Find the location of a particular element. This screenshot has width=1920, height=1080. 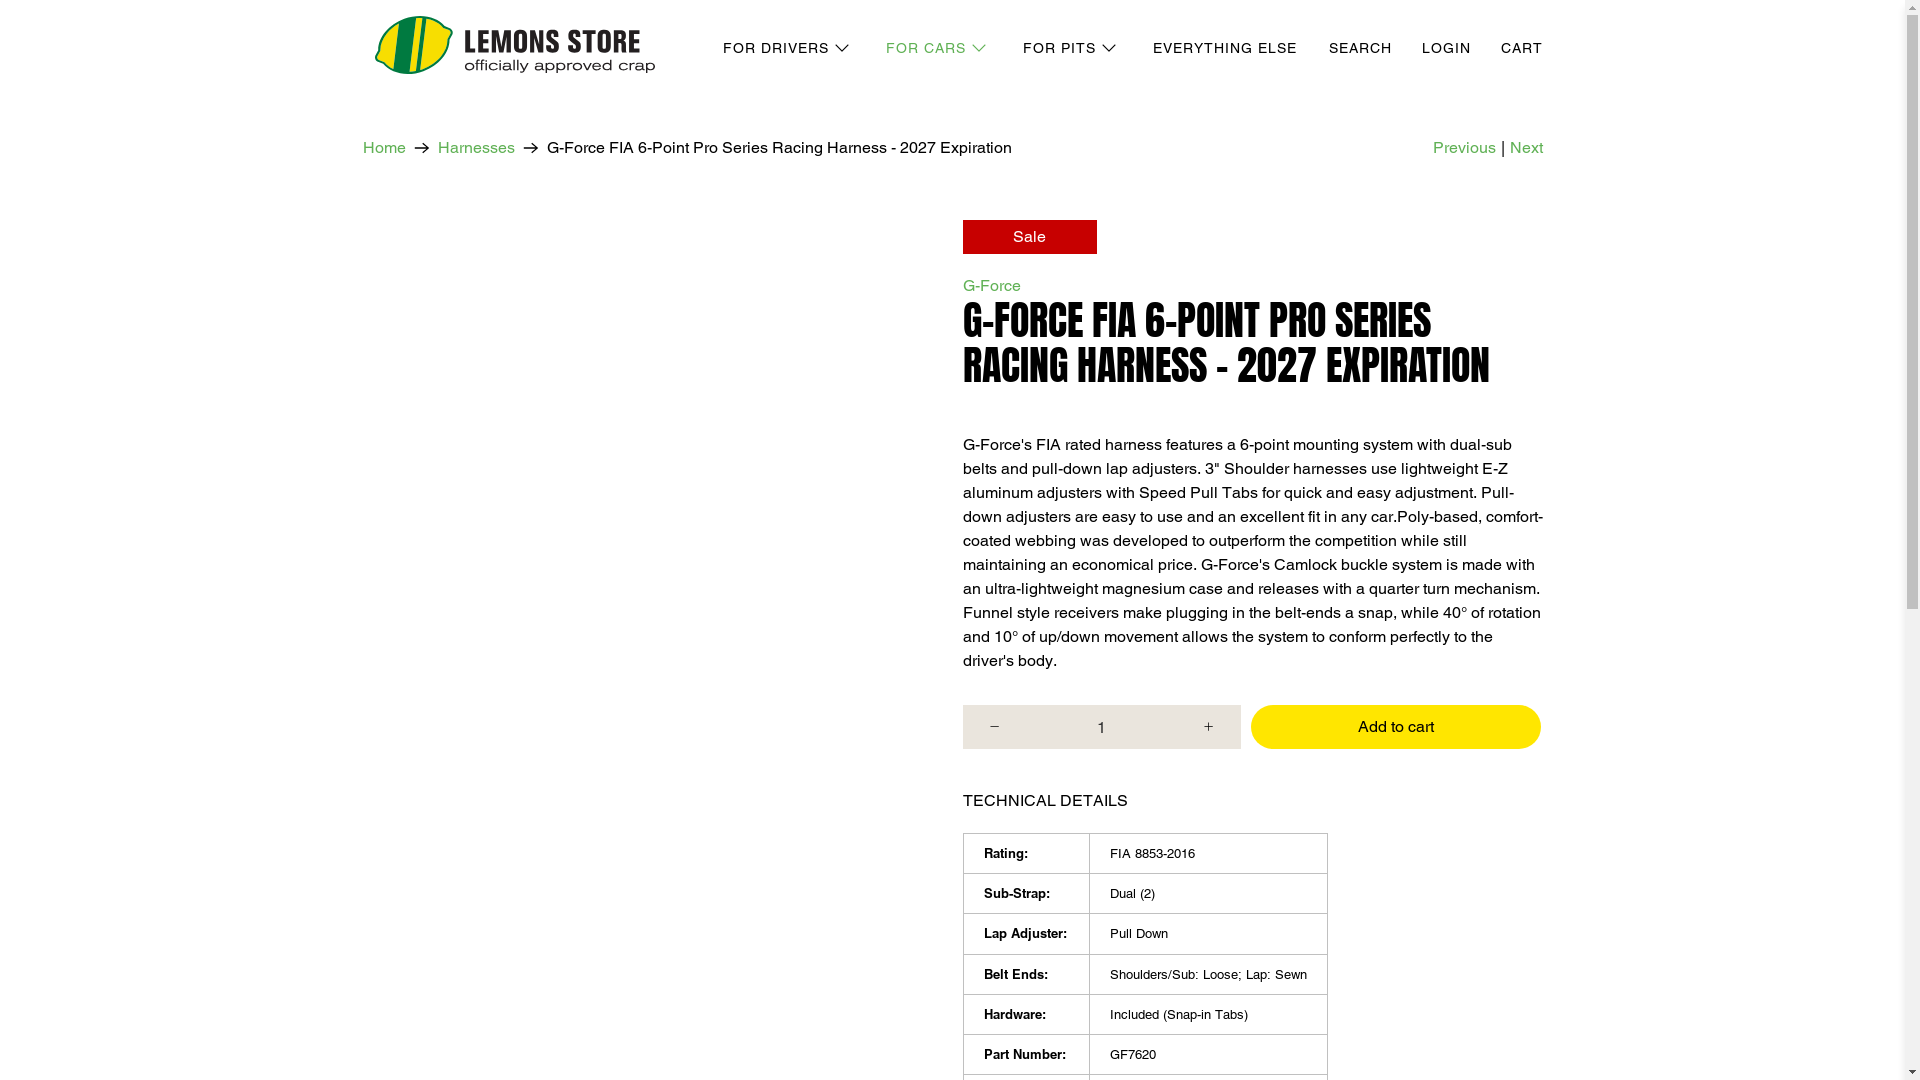

24 Hours of Lemons is located at coordinates (514, 48).